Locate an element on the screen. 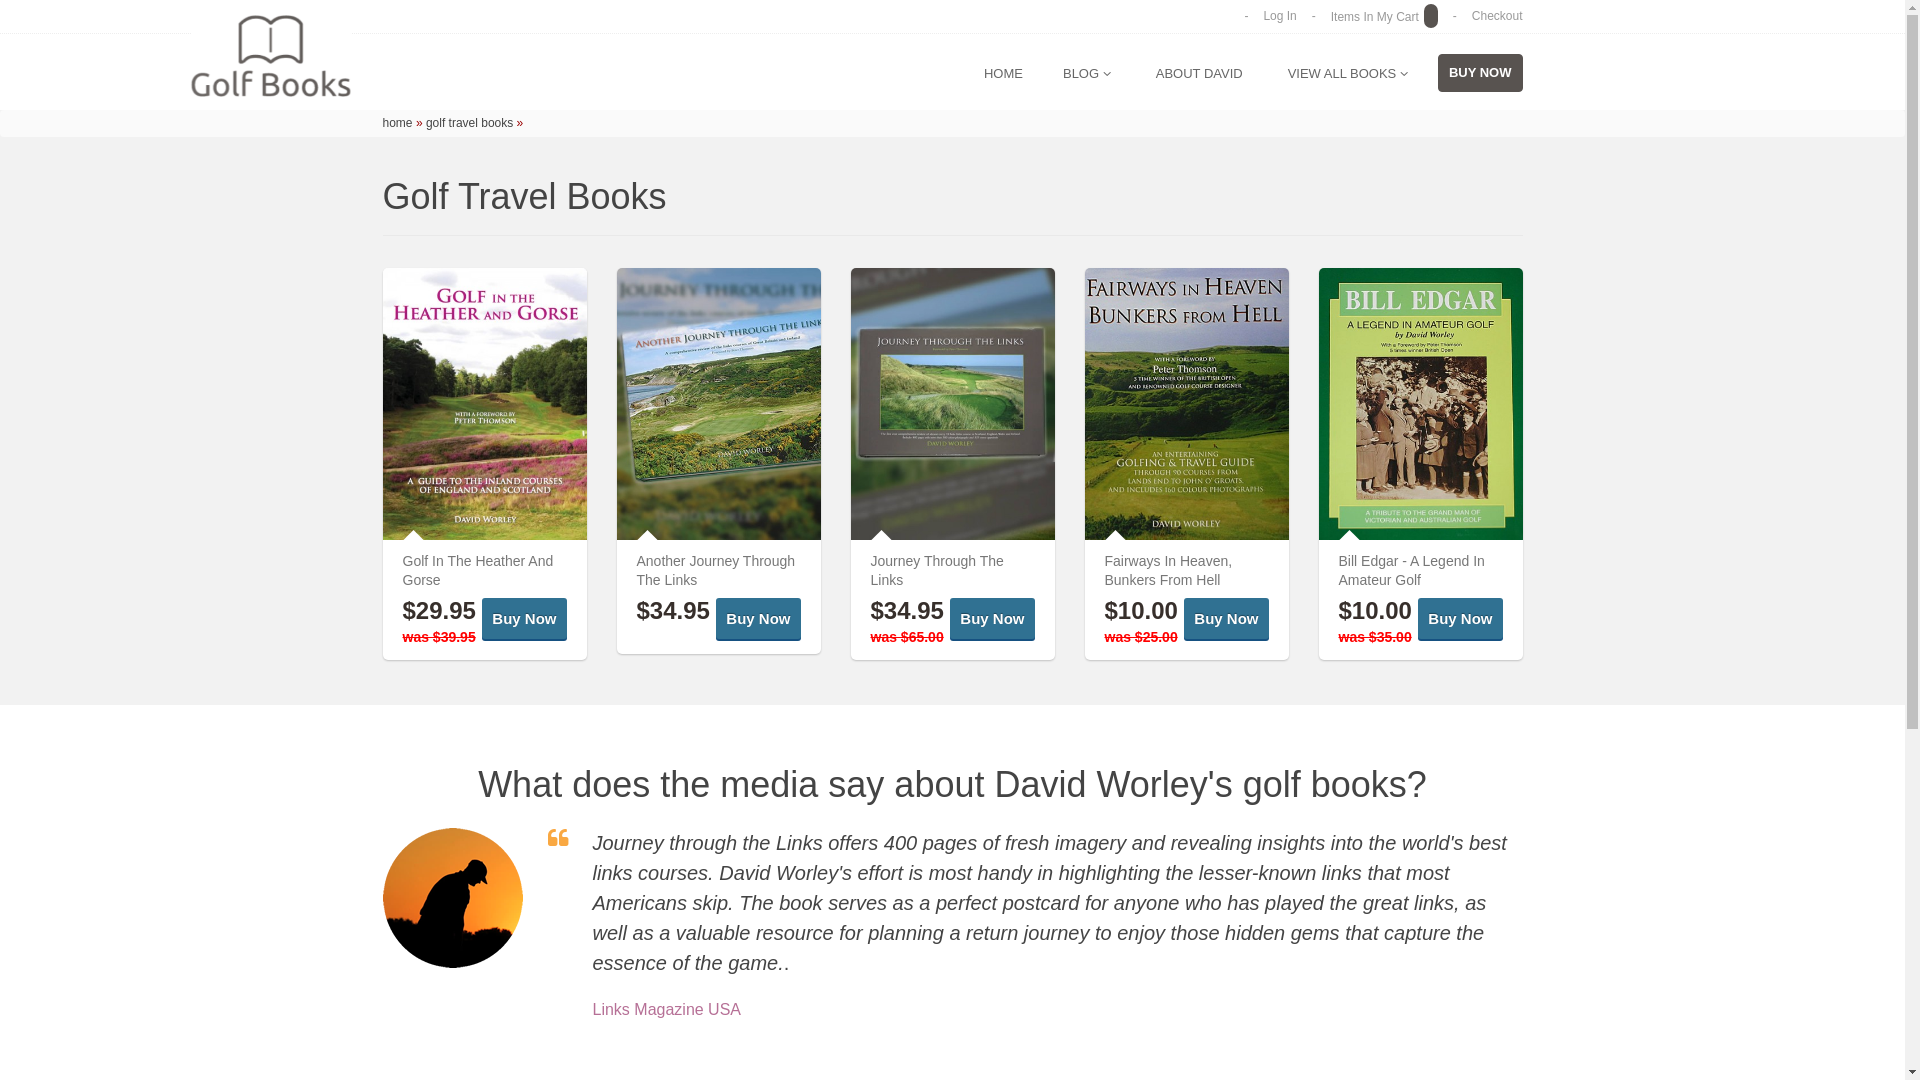  Checkout is located at coordinates (1498, 16).